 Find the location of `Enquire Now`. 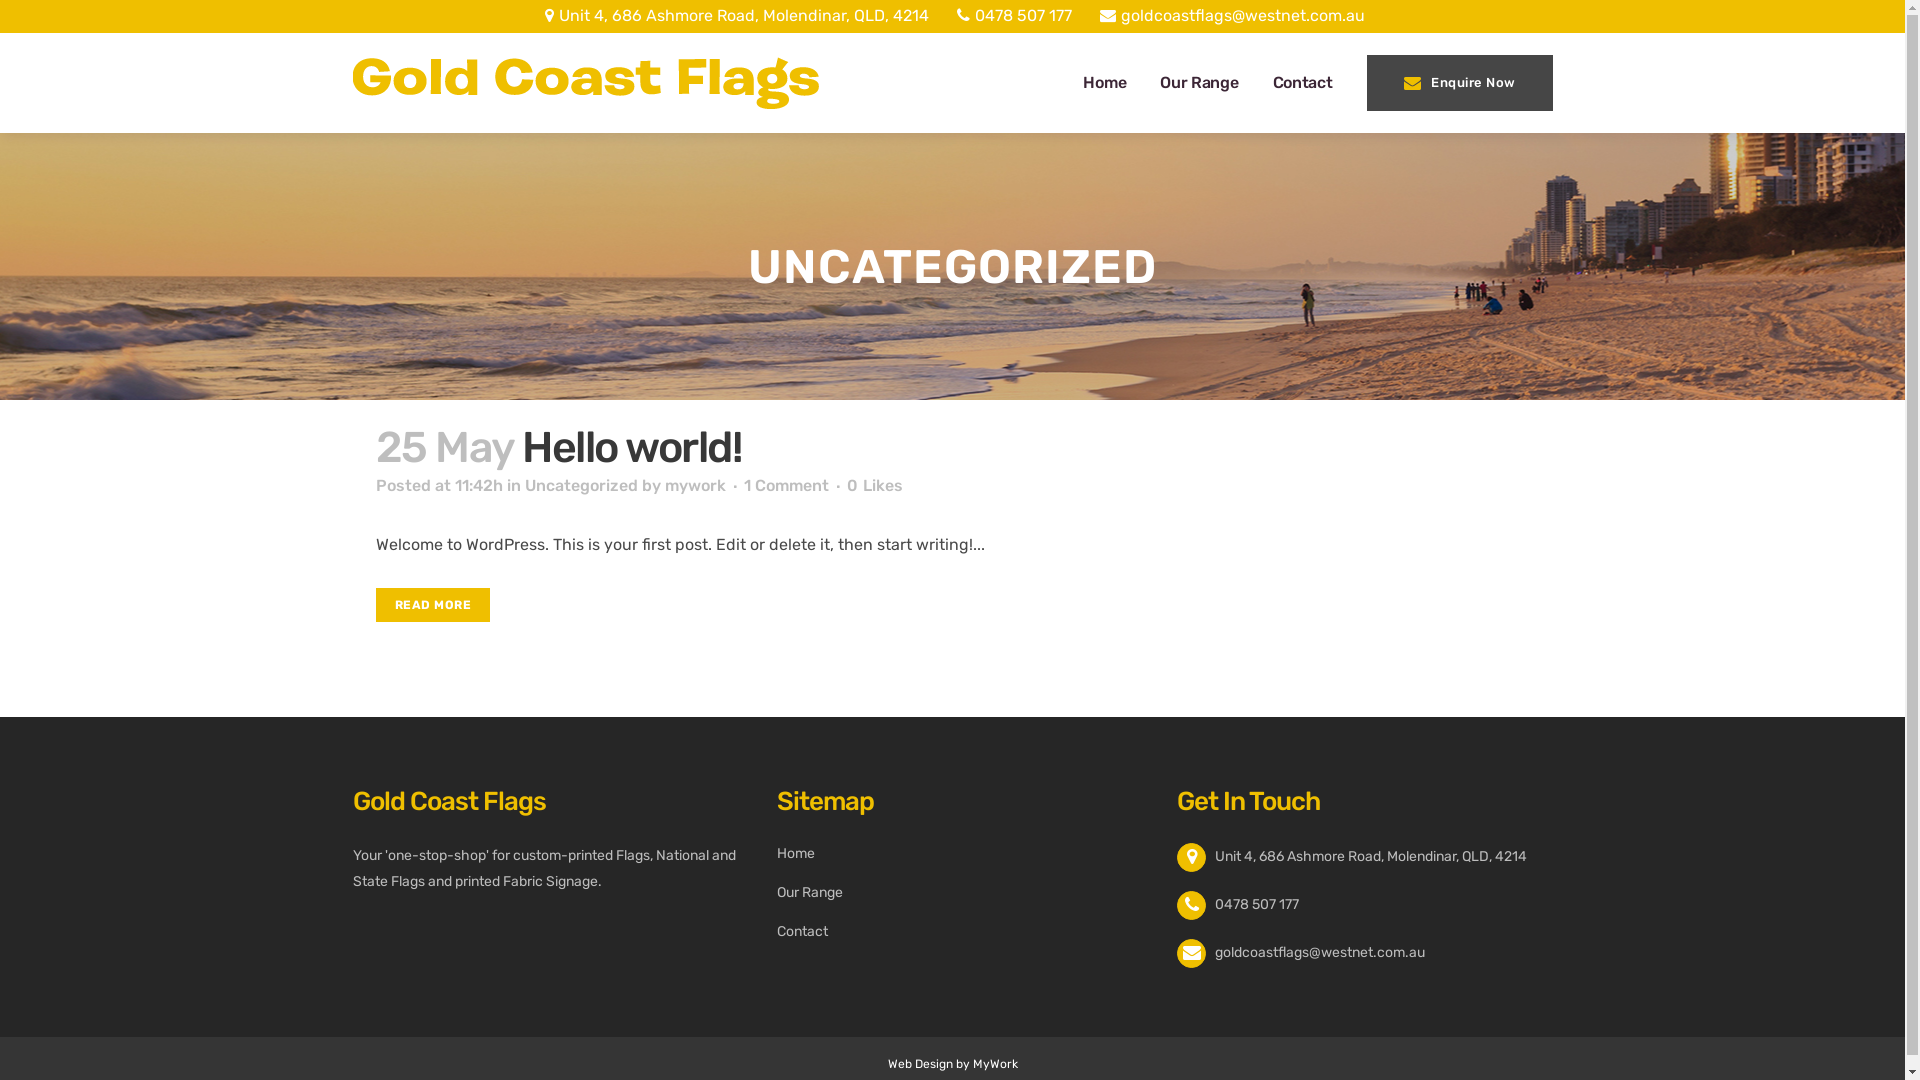

Enquire Now is located at coordinates (1459, 83).